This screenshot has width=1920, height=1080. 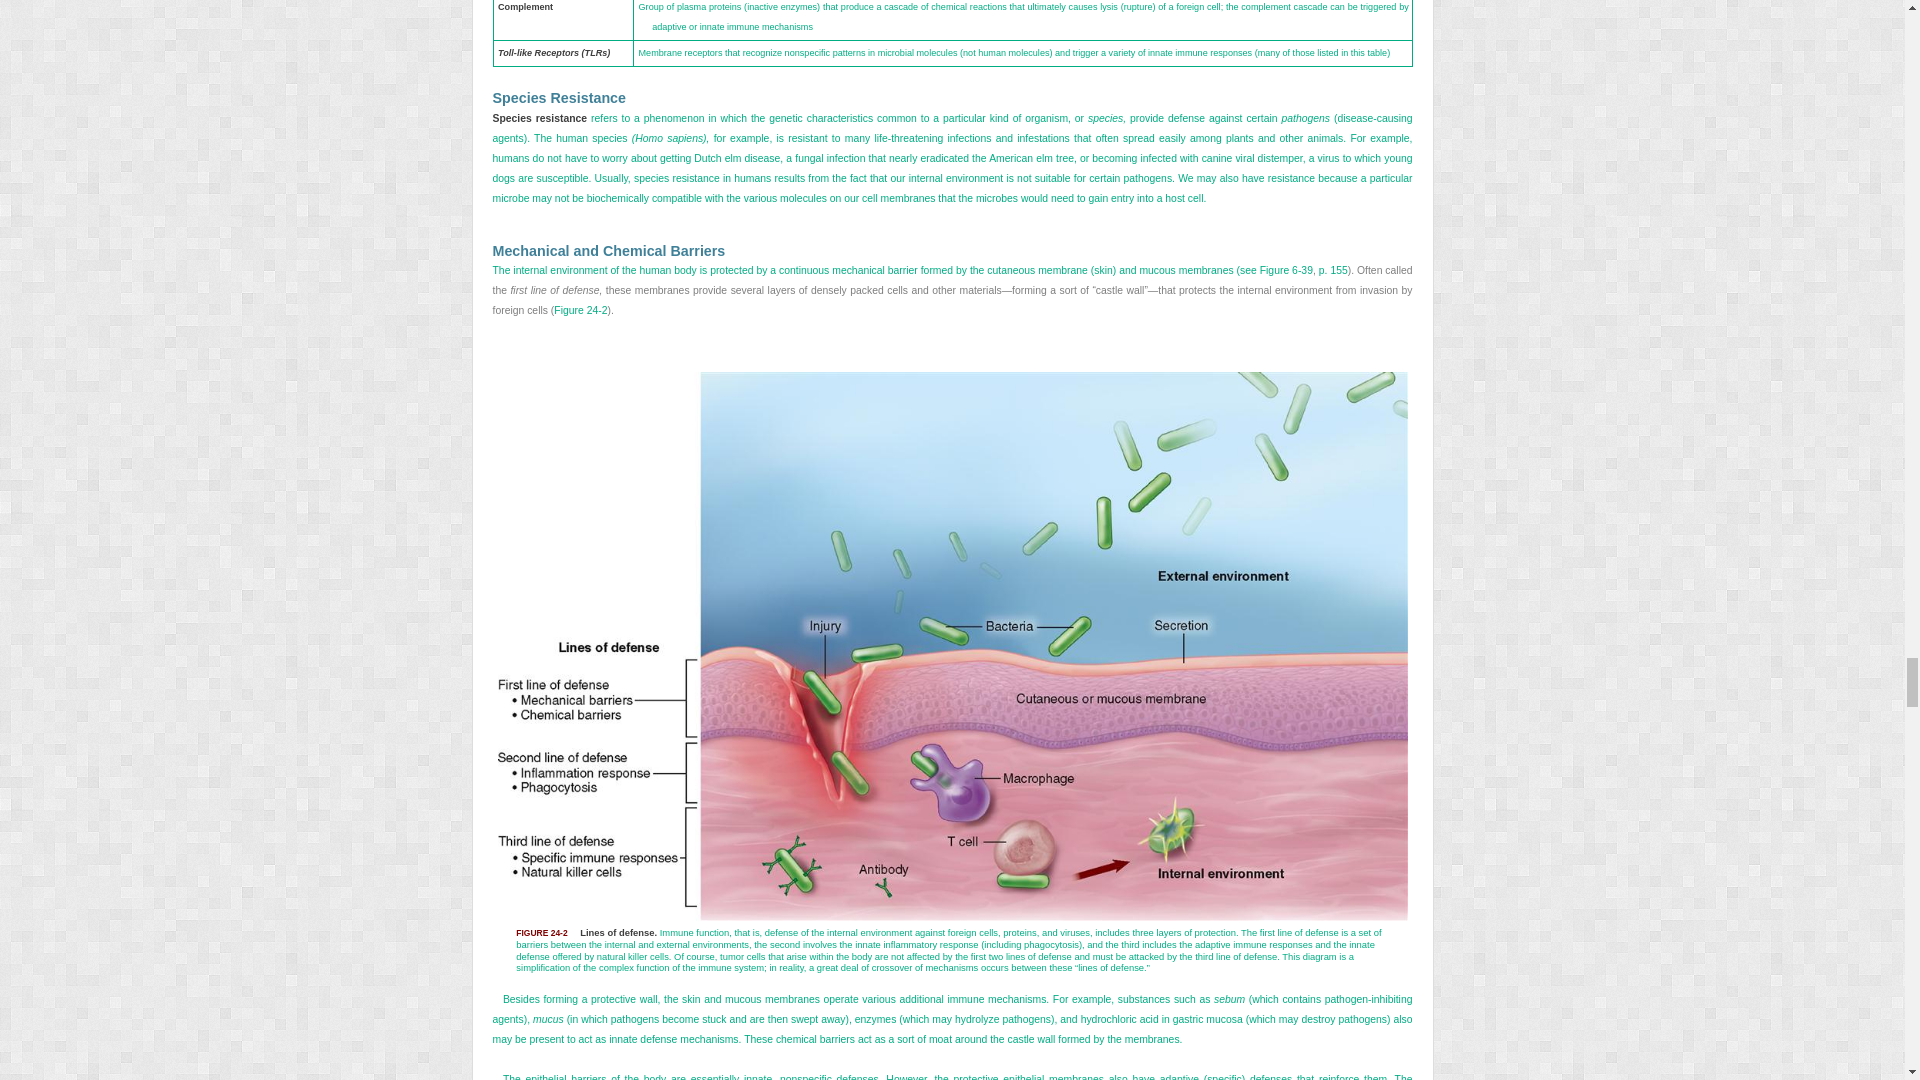 What do you see at coordinates (951, 290) in the screenshot?
I see `749` at bounding box center [951, 290].